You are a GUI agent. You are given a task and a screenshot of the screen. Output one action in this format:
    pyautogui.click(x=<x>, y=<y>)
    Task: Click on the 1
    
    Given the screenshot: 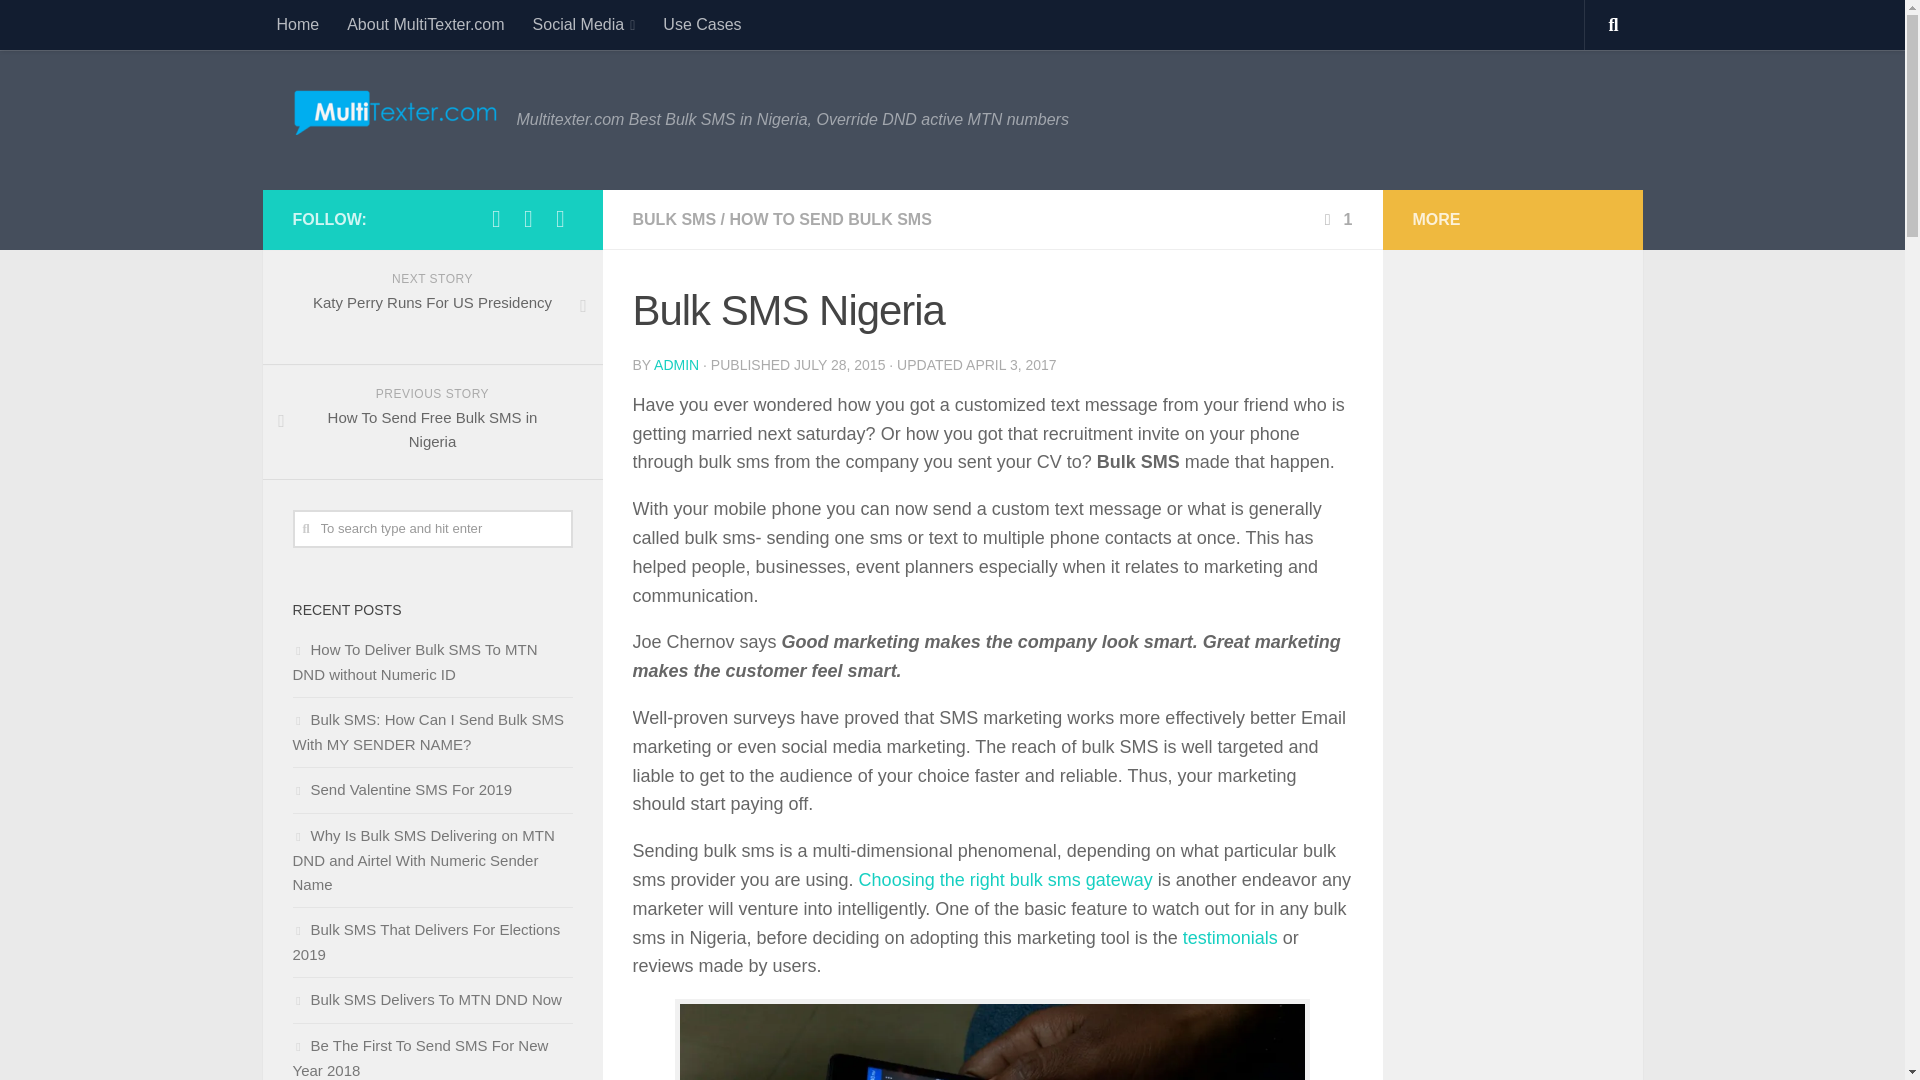 What is the action you would take?
    pyautogui.click(x=1336, y=218)
    